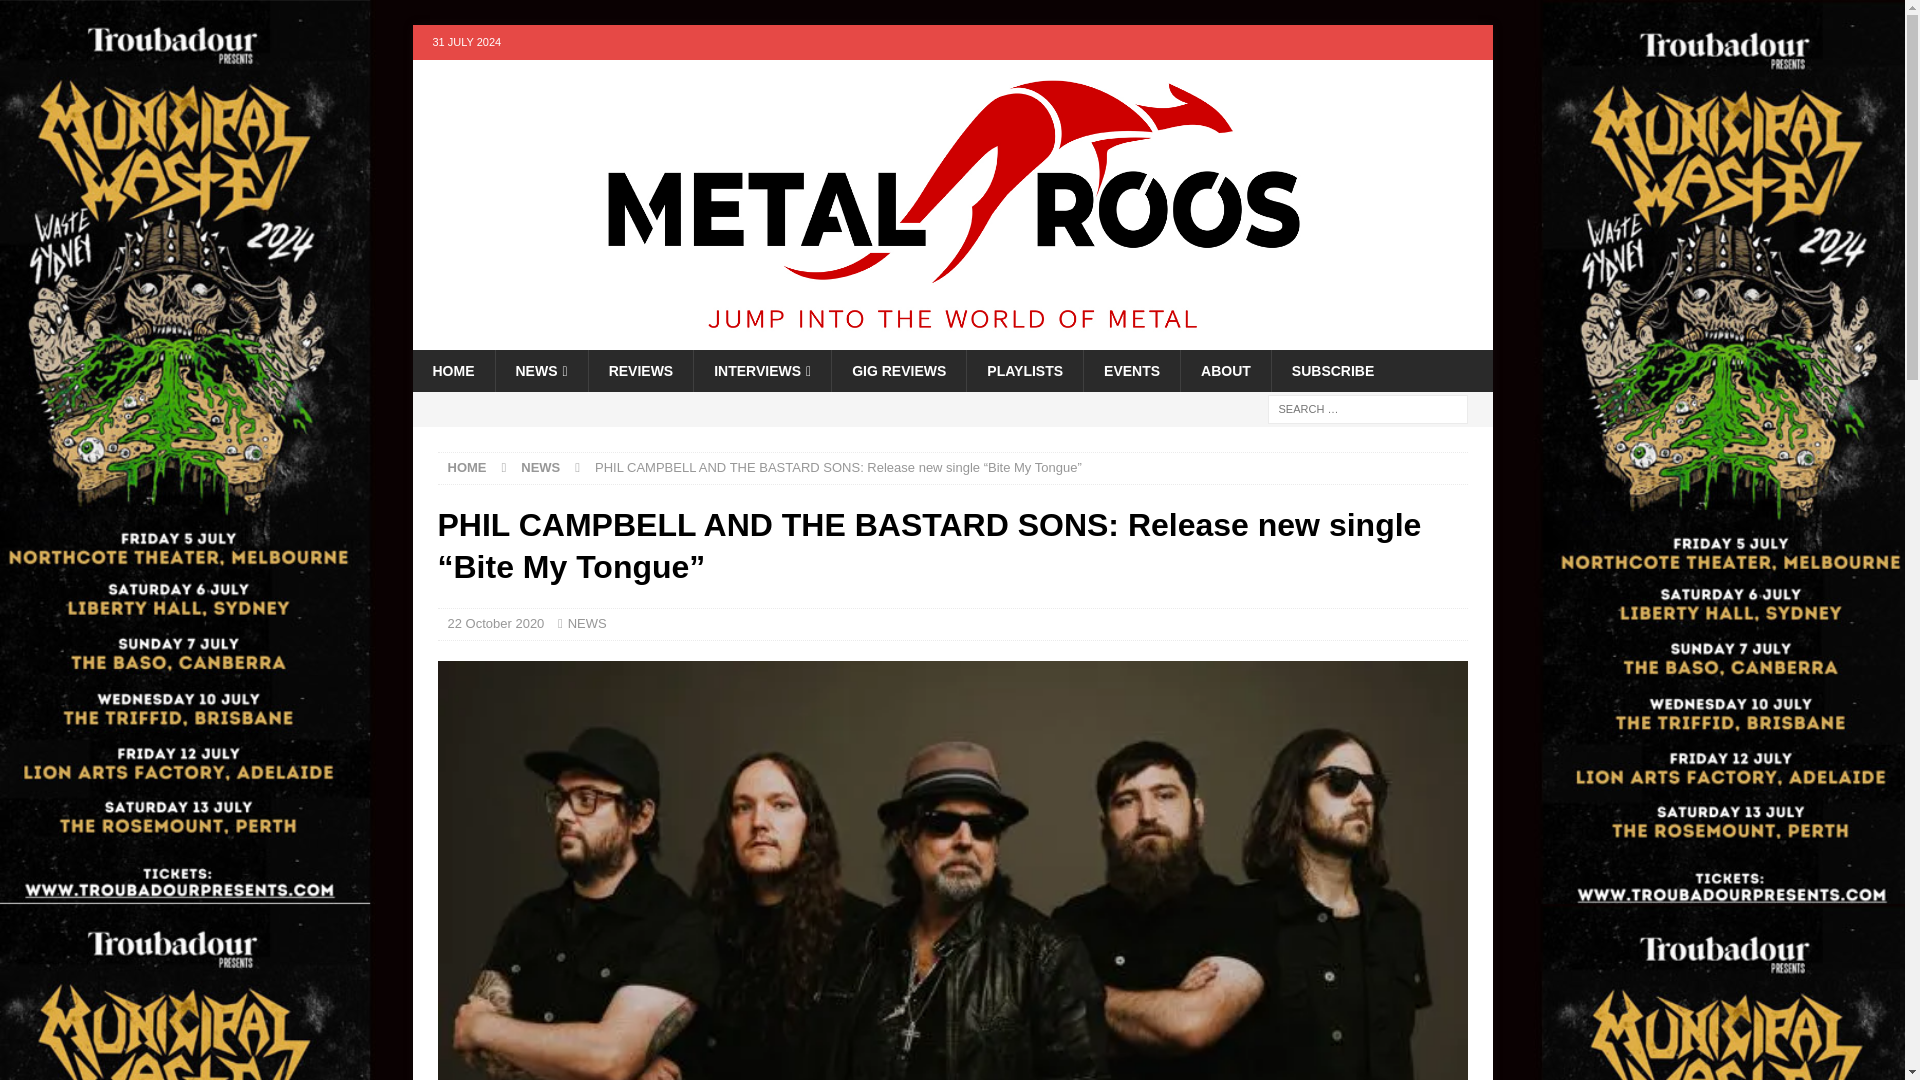 Image resolution: width=1920 pixels, height=1080 pixels. I want to click on NEWS, so click(540, 370).